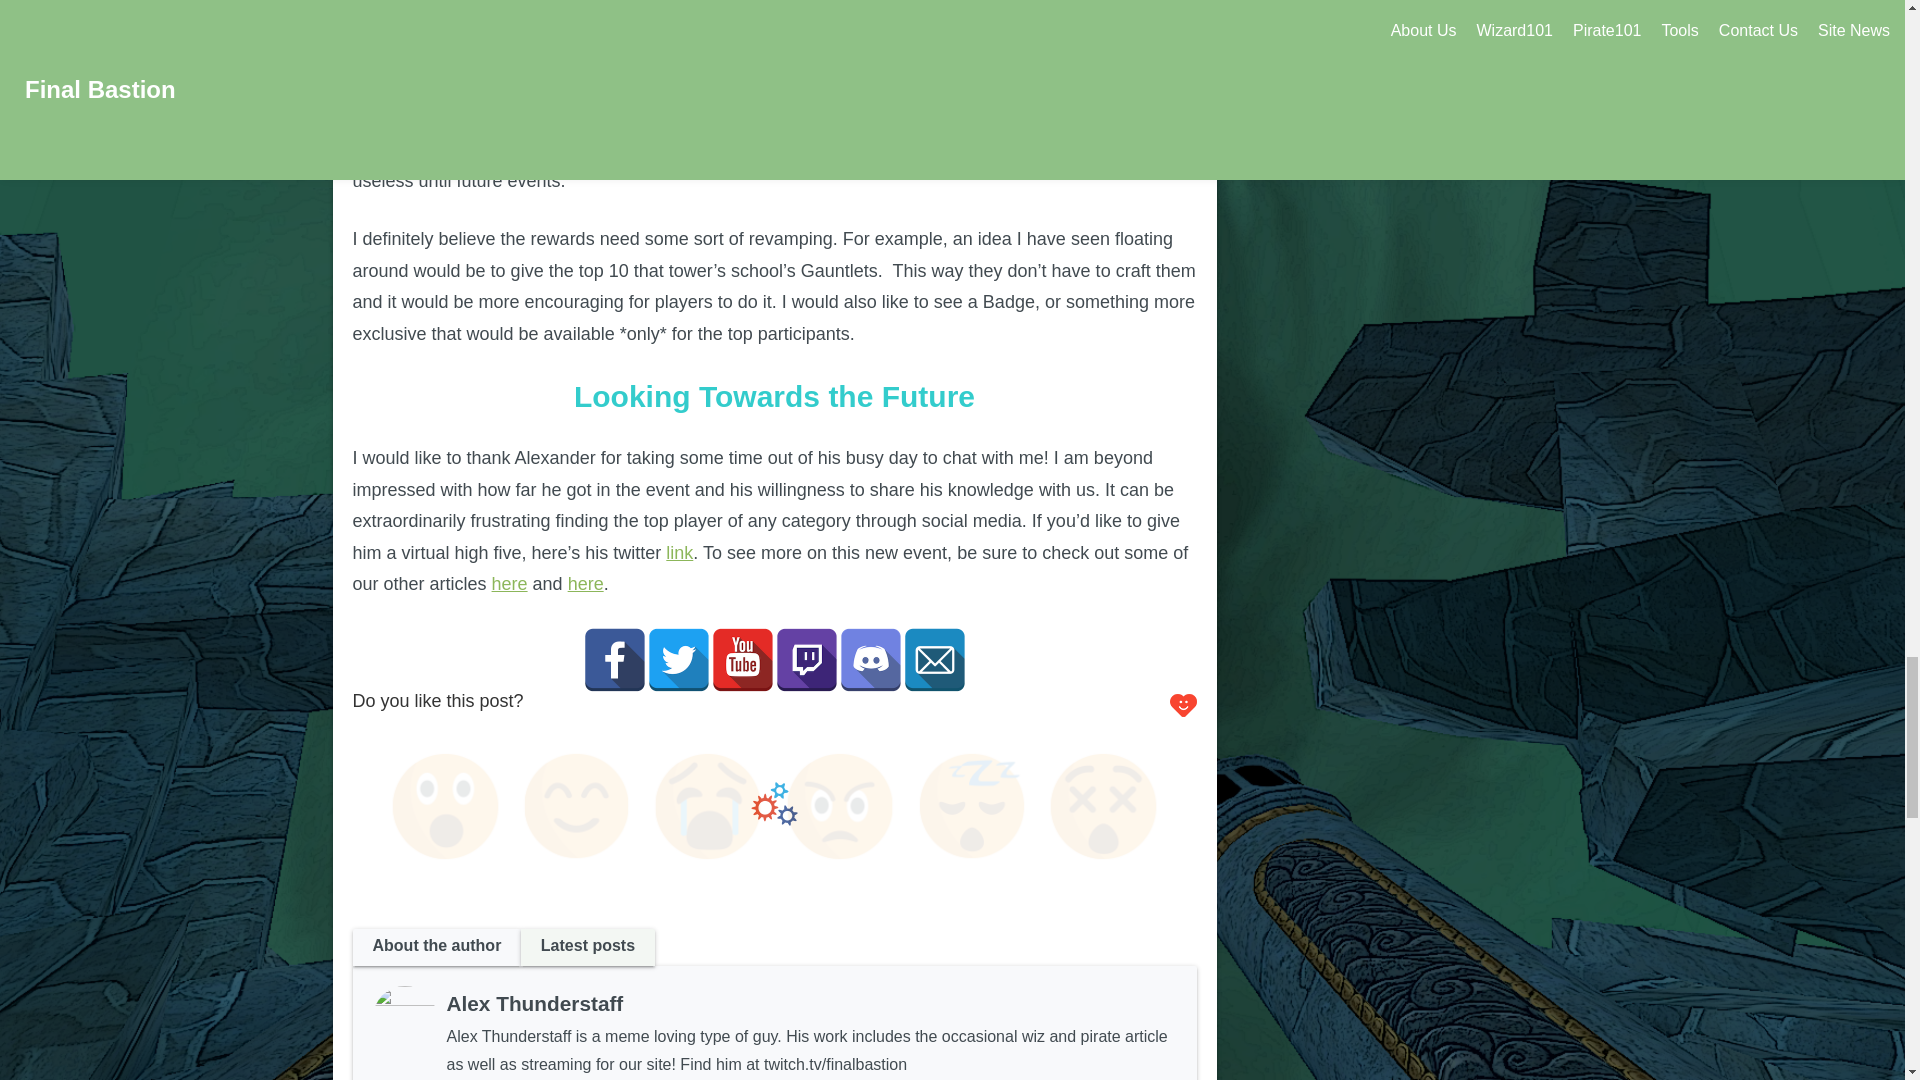 Image resolution: width=1920 pixels, height=1080 pixels. What do you see at coordinates (678, 660) in the screenshot?
I see `Twitter` at bounding box center [678, 660].